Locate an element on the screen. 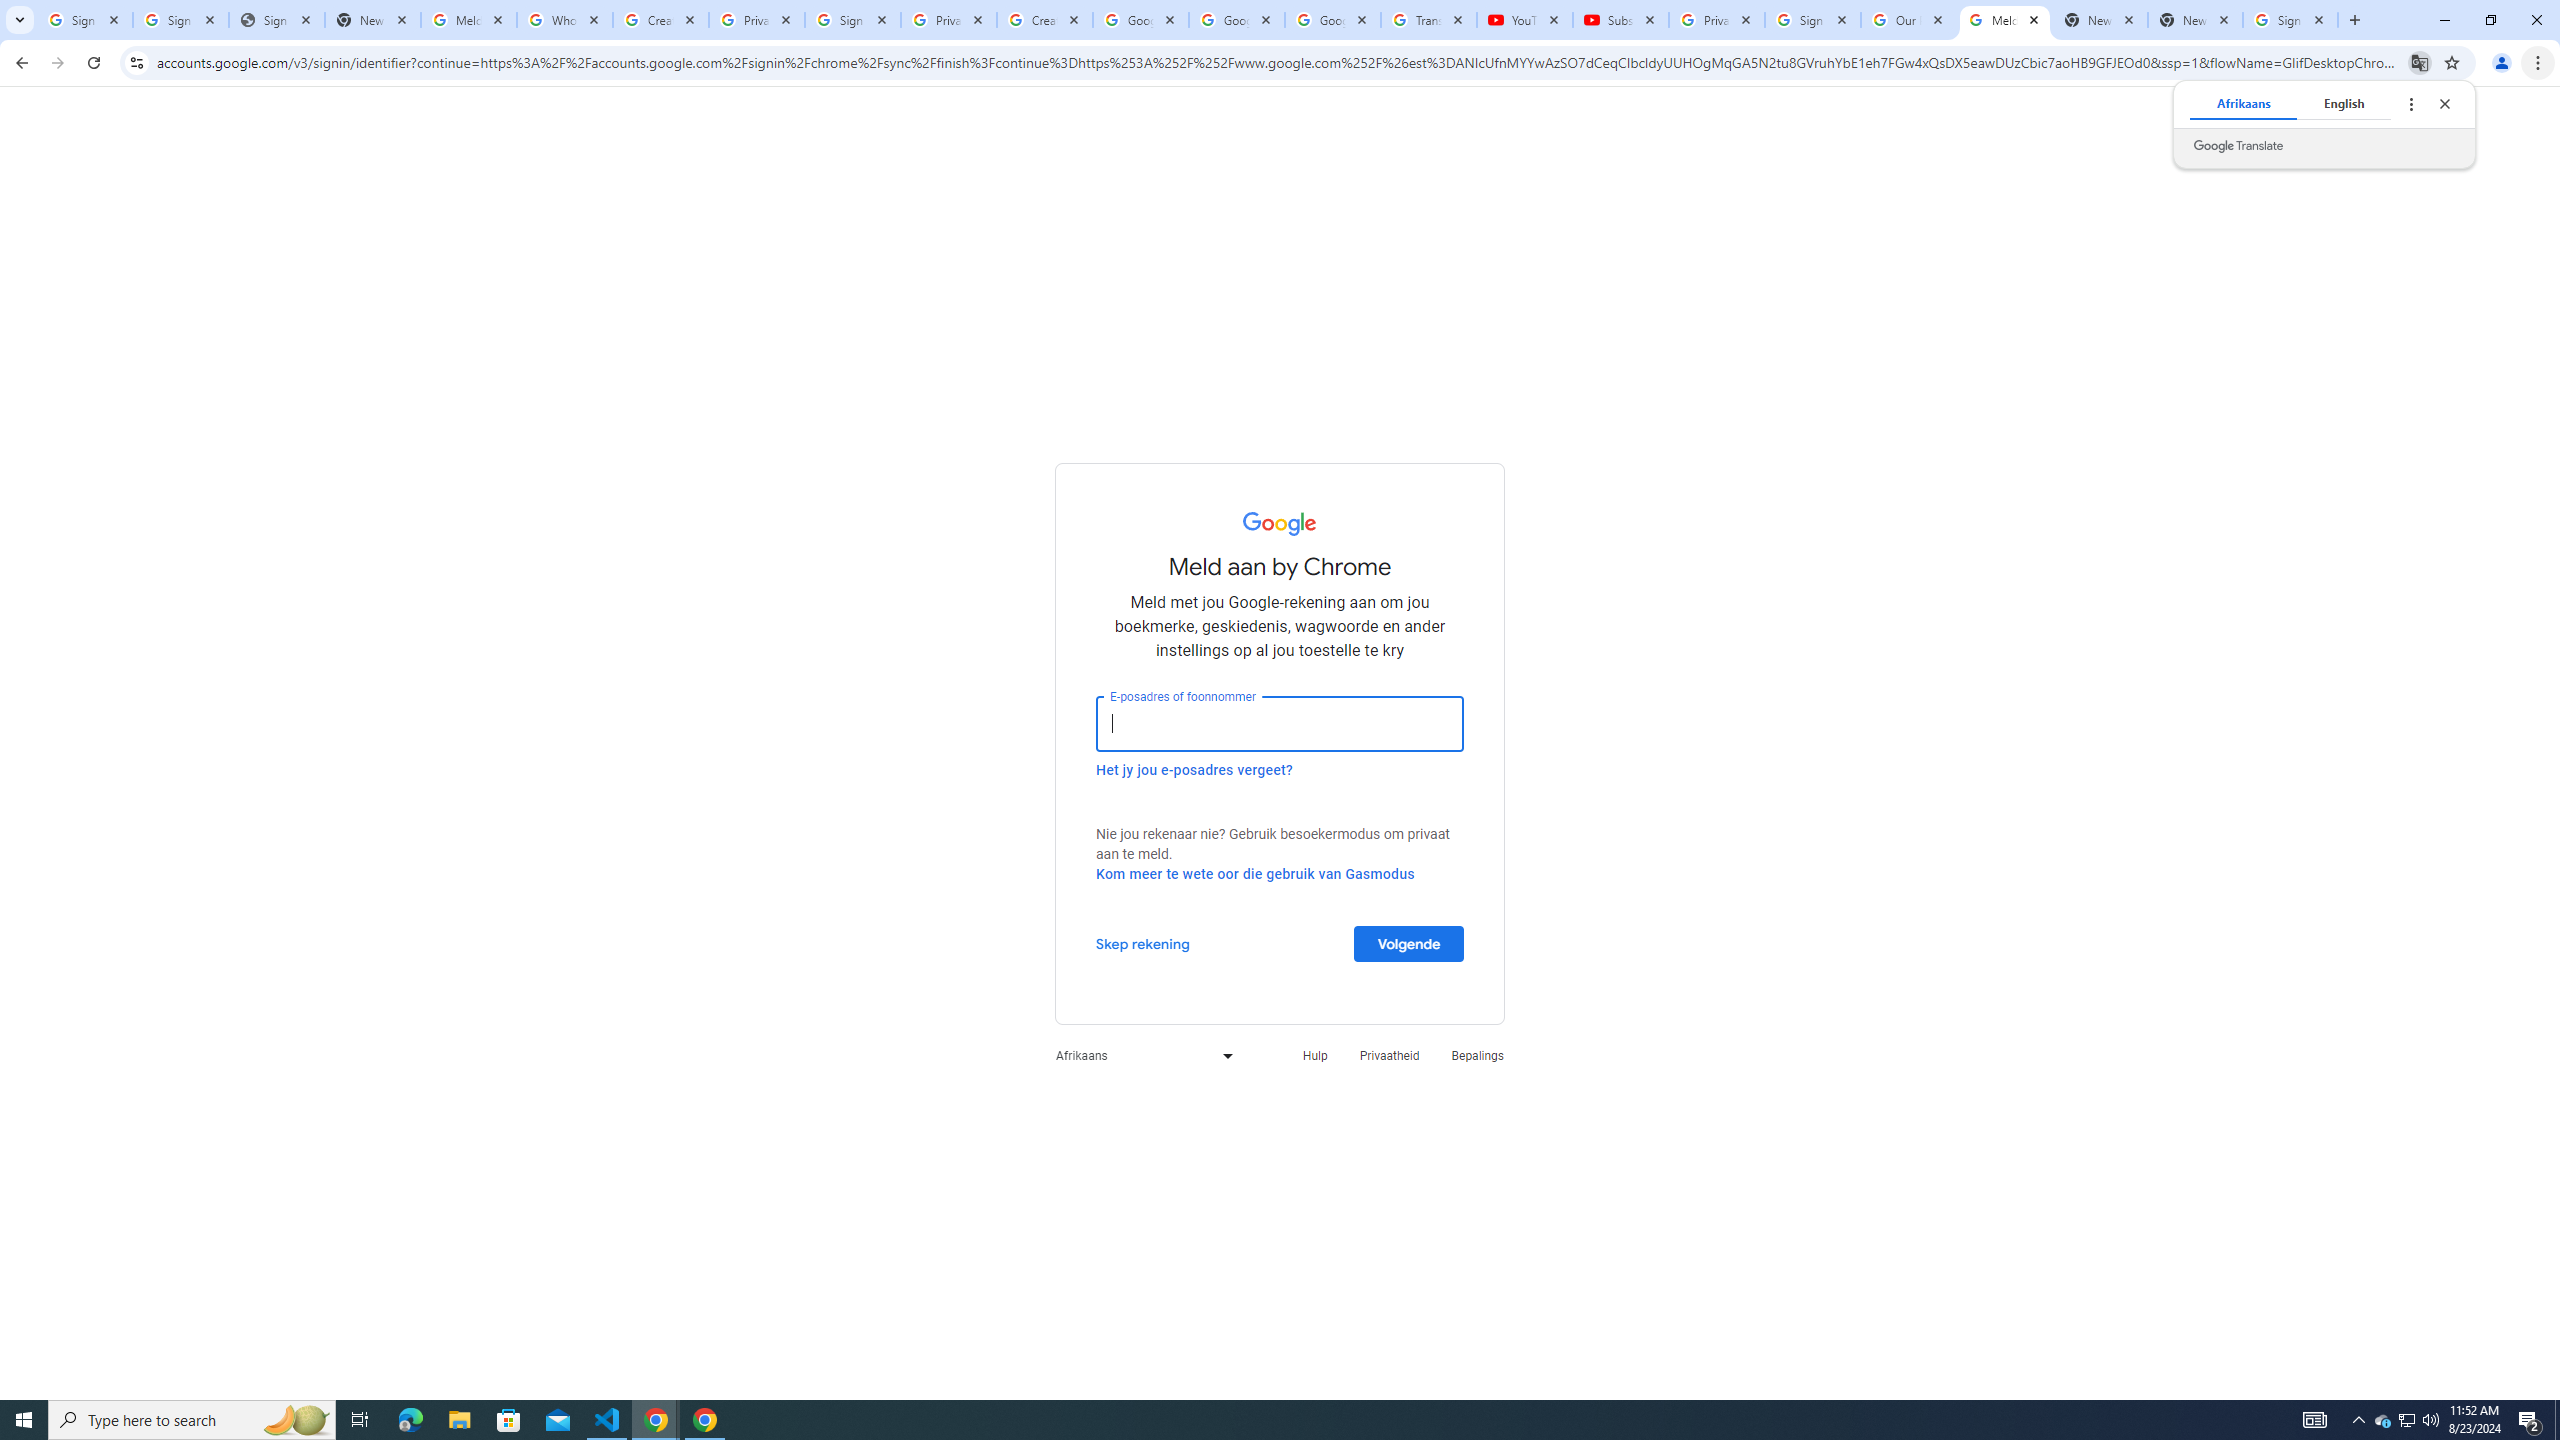 The height and width of the screenshot is (1440, 2560). Bepalings is located at coordinates (1478, 1056).